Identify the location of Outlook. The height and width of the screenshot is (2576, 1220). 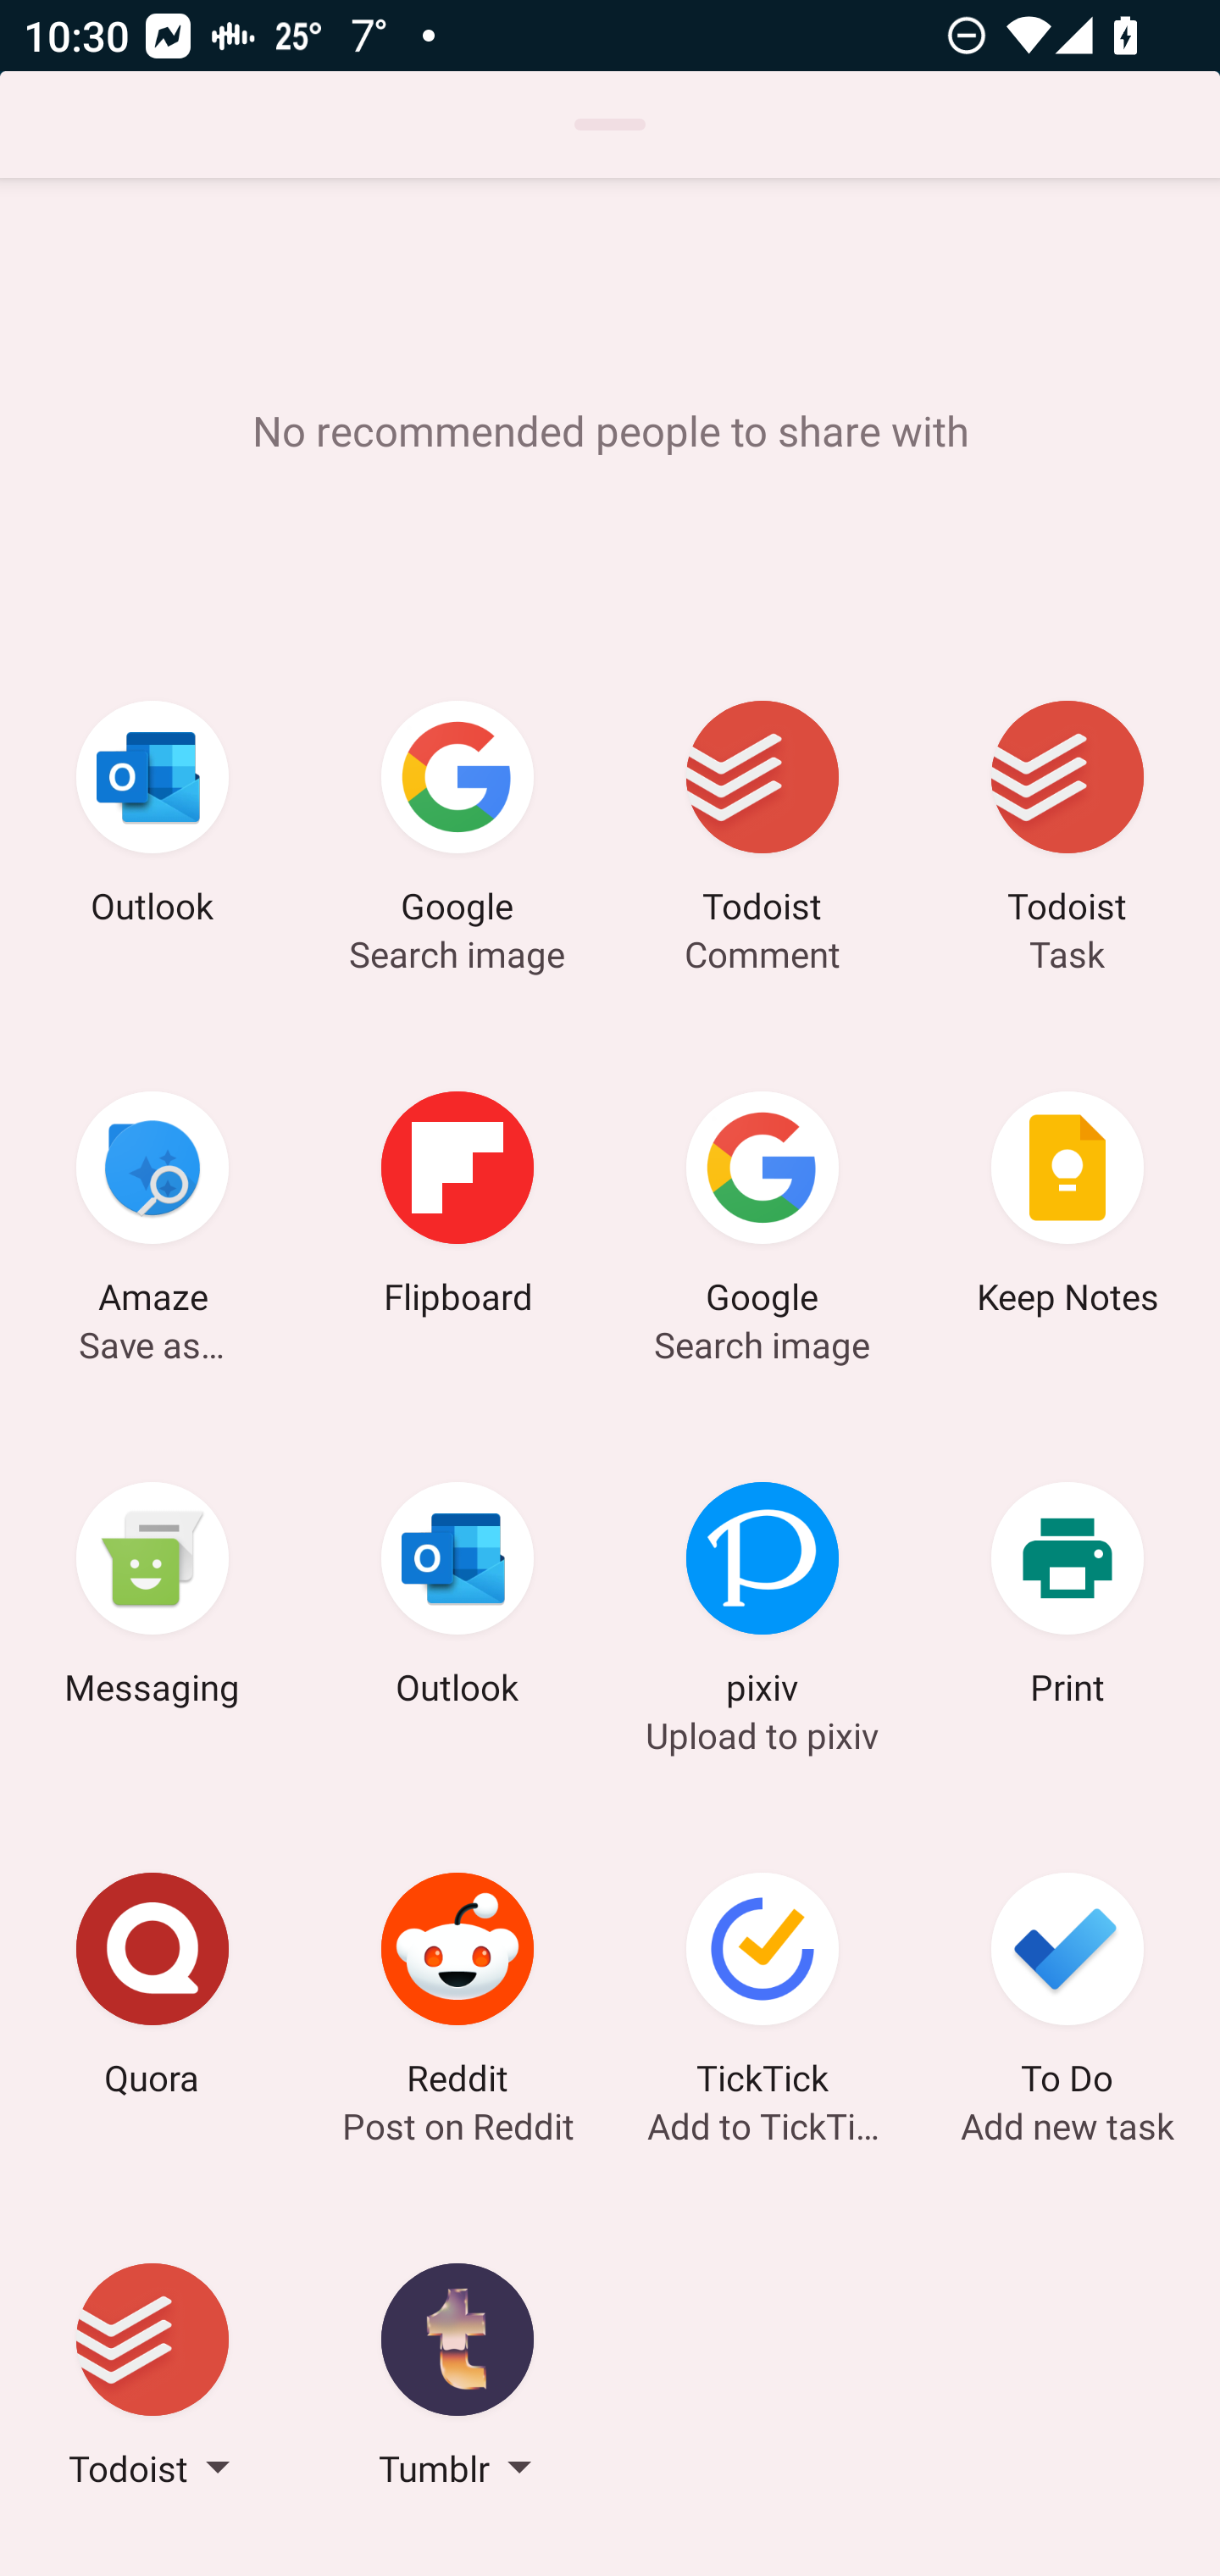
(152, 817).